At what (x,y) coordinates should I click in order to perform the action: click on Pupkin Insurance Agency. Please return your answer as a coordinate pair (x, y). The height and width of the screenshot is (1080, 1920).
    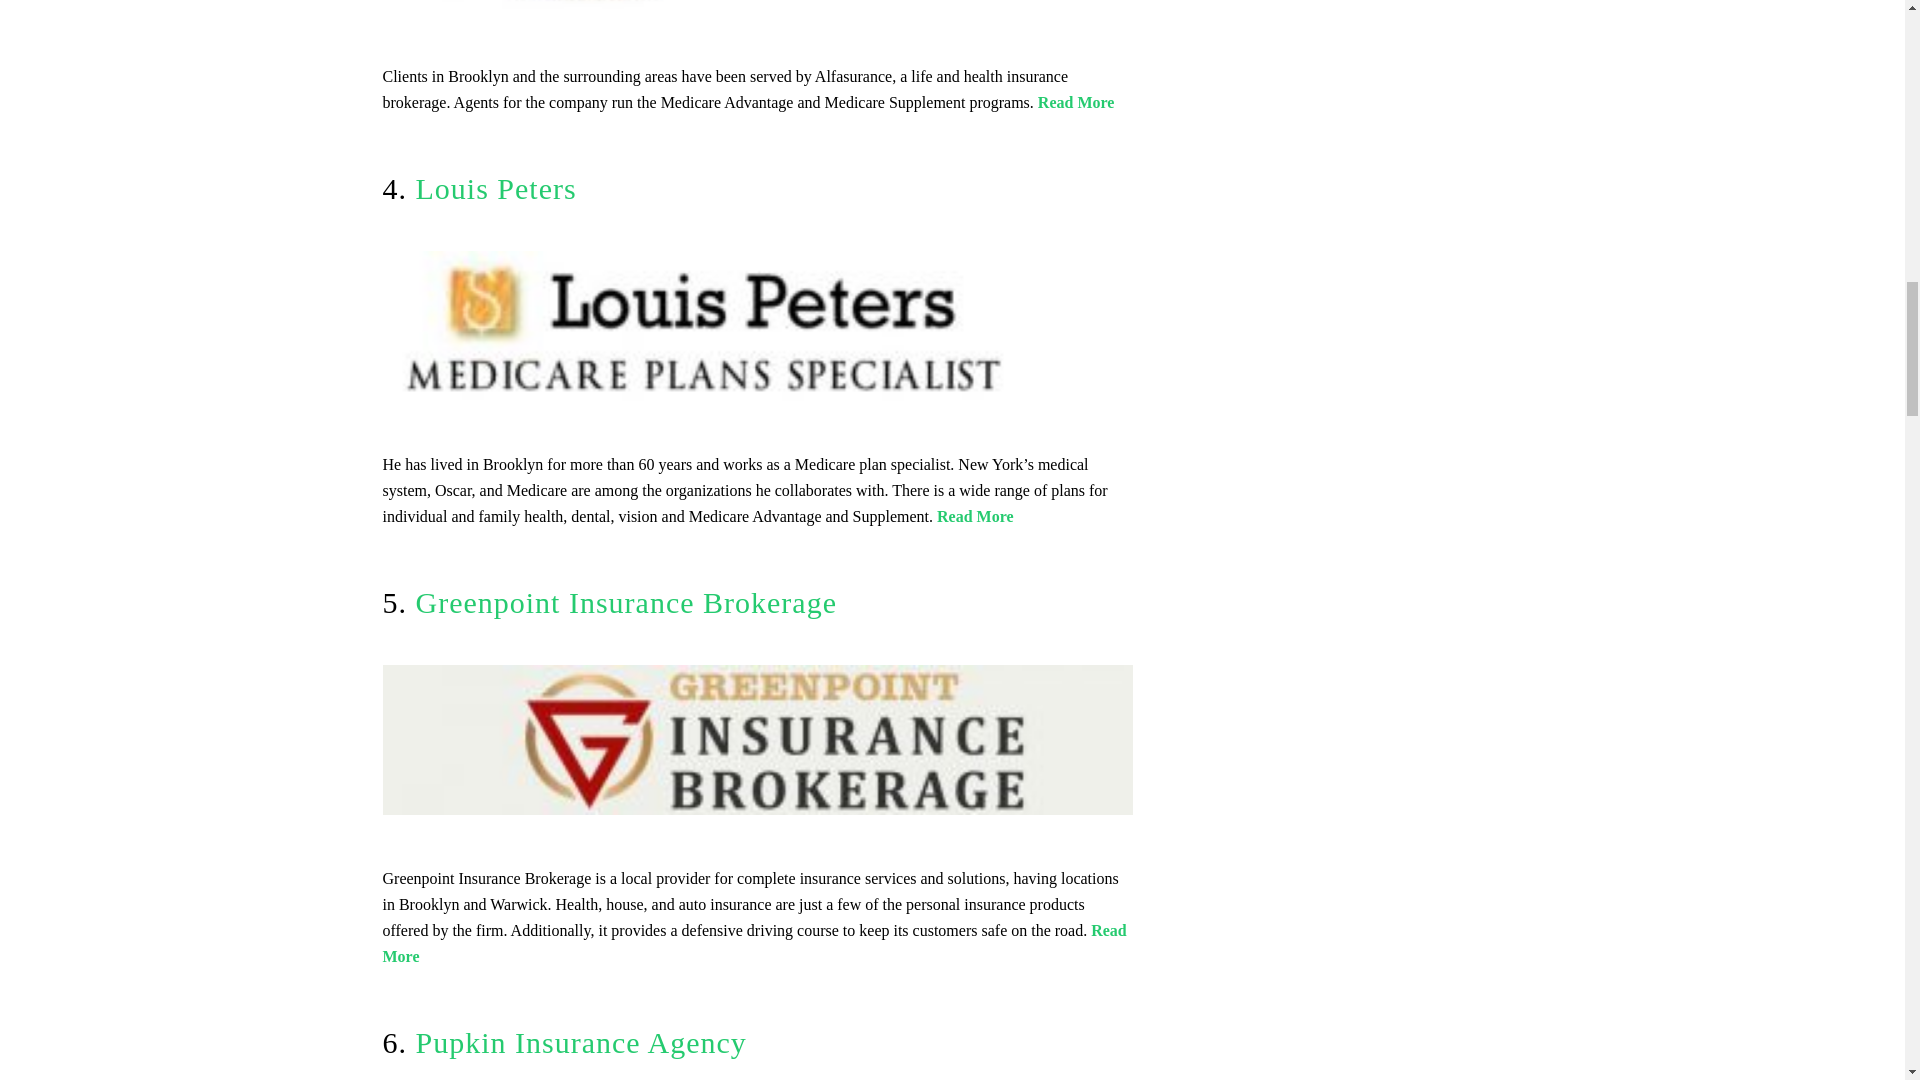
    Looking at the image, I should click on (576, 1042).